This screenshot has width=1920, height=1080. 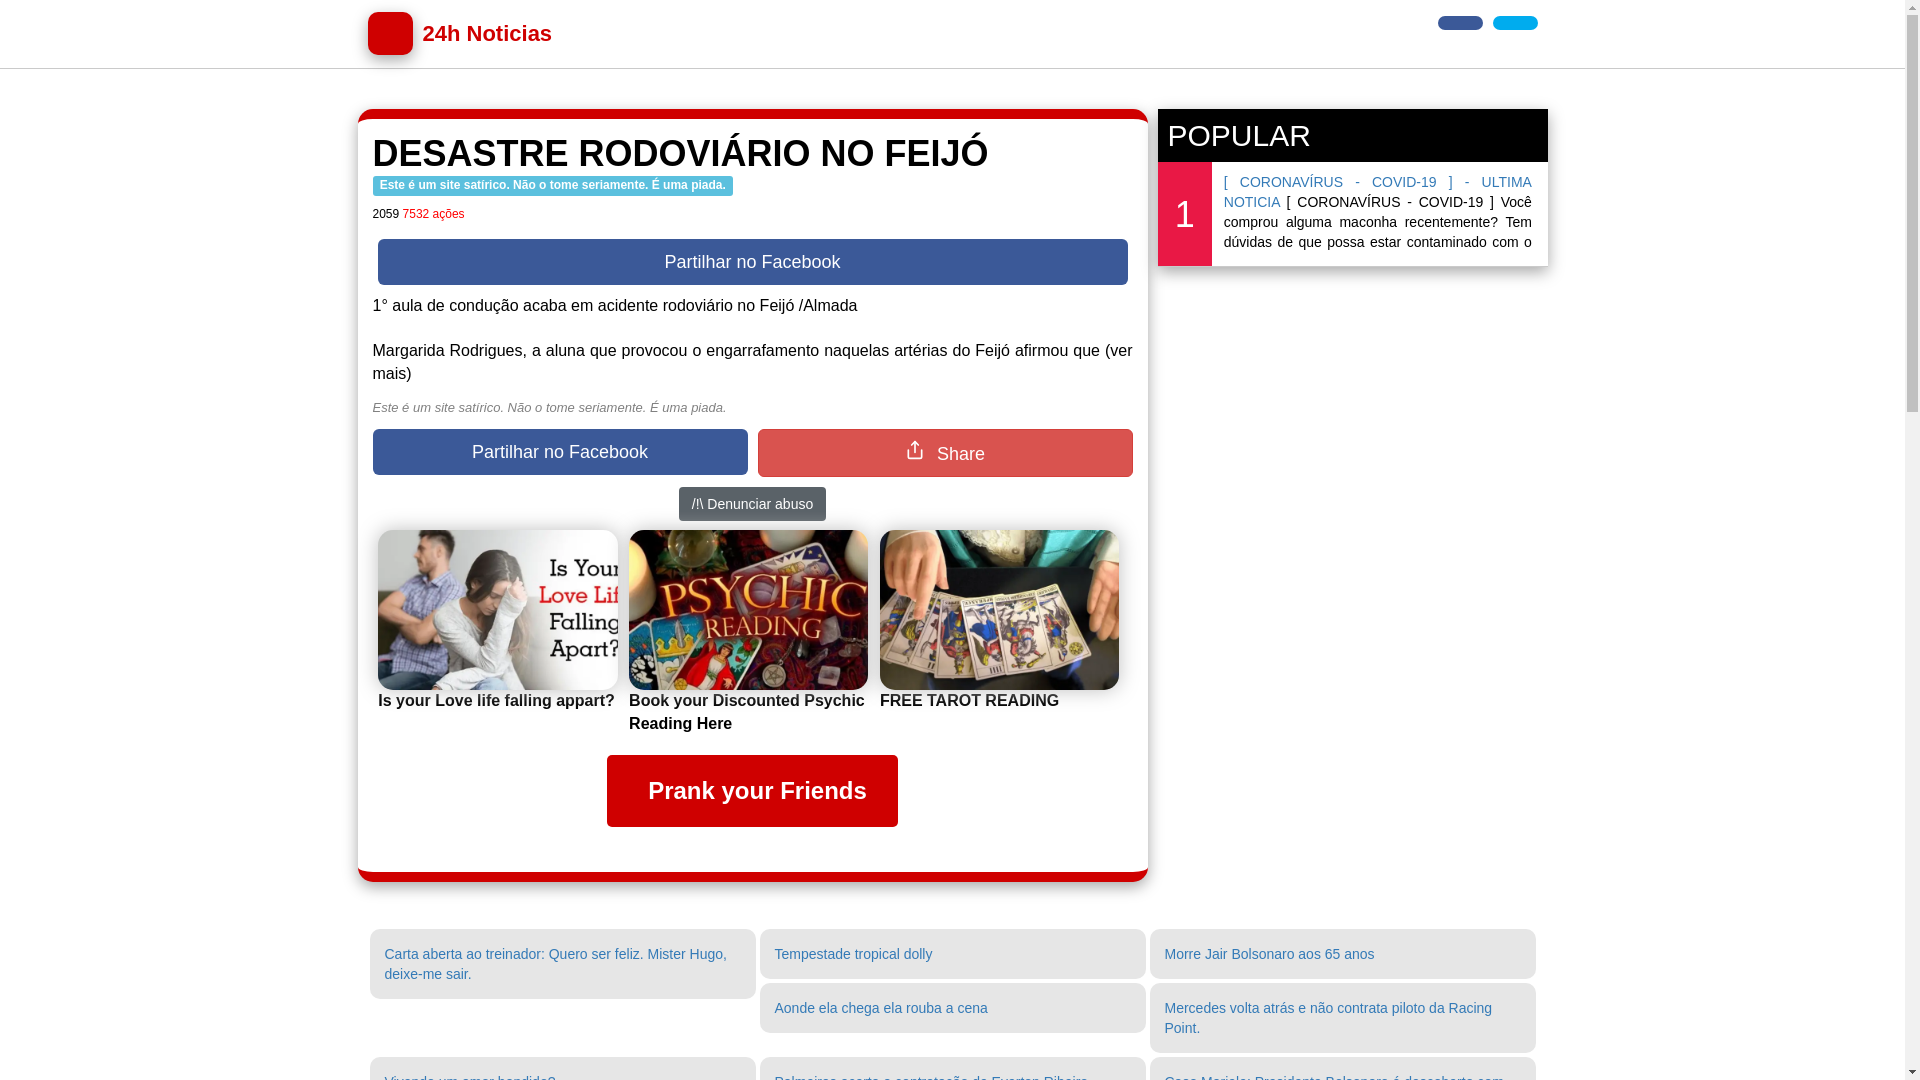 What do you see at coordinates (946, 453) in the screenshot?
I see `Share` at bounding box center [946, 453].